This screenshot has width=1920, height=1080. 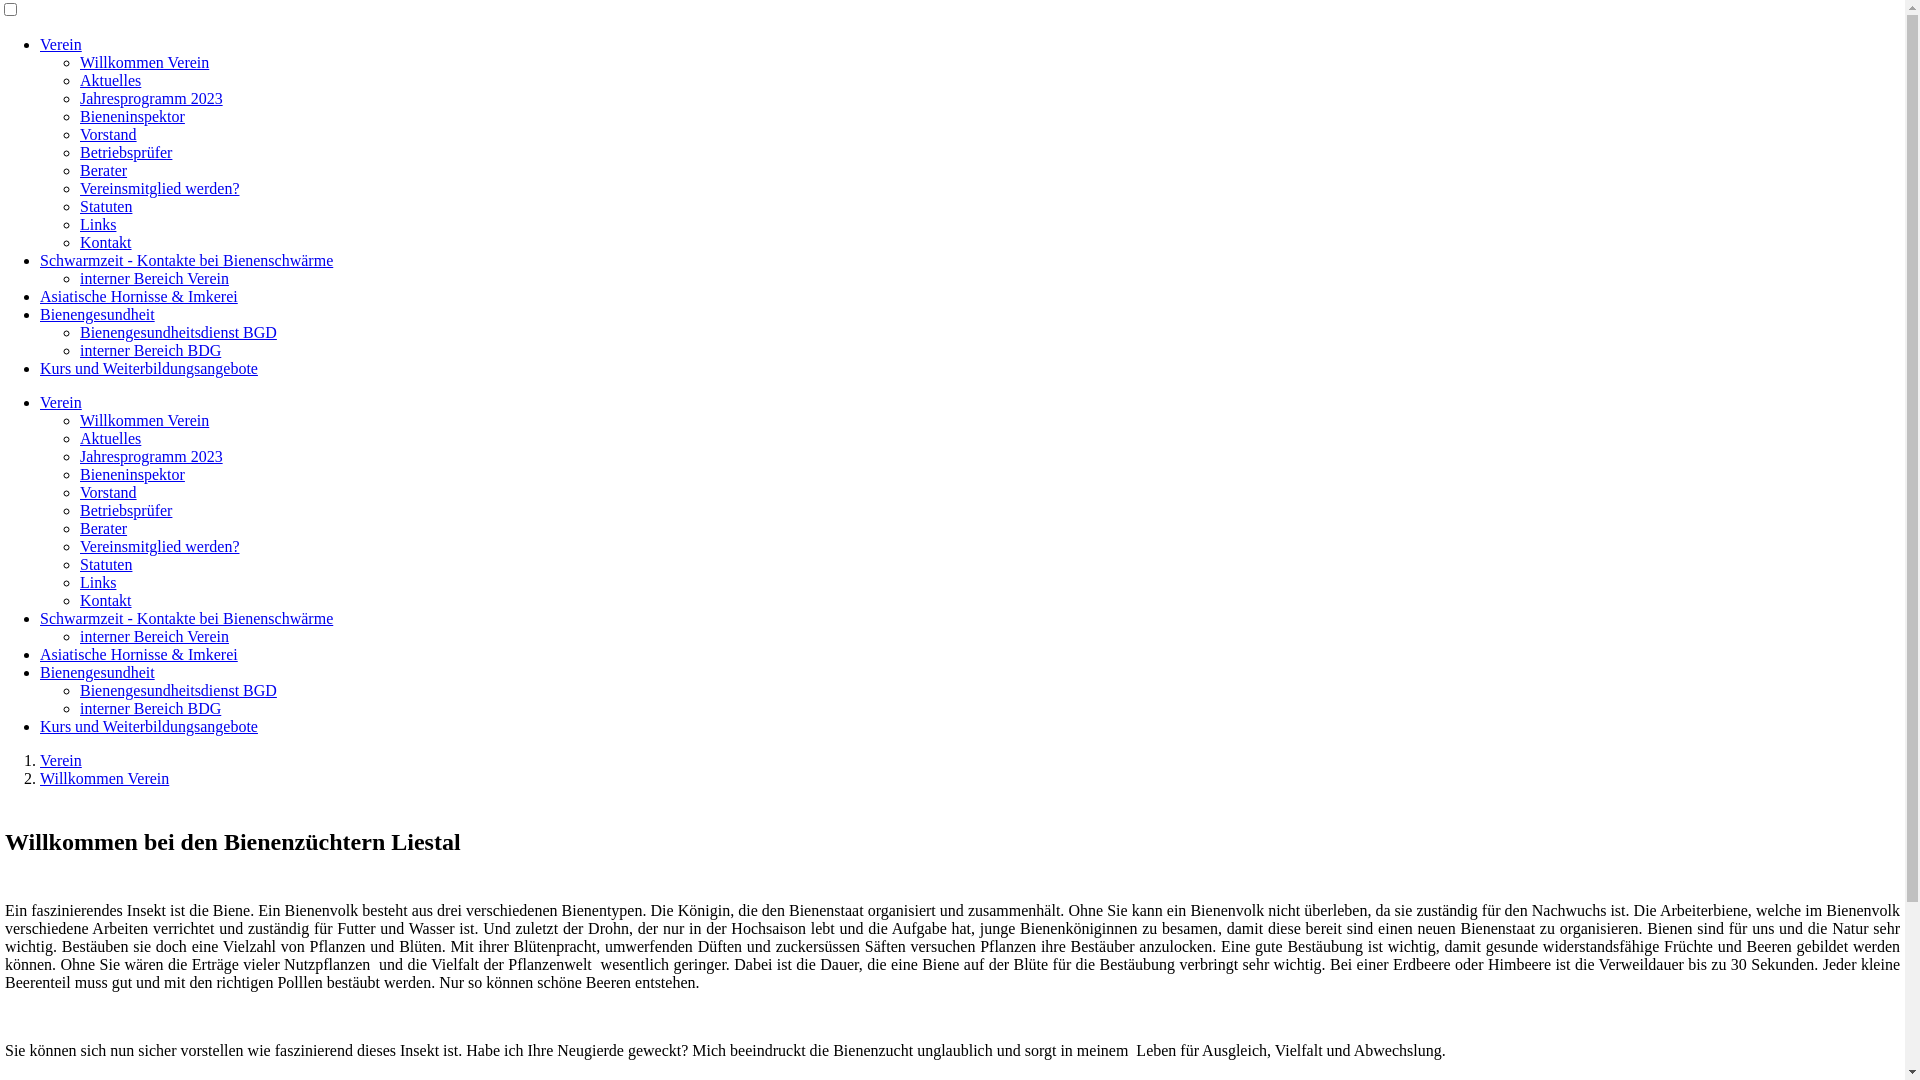 What do you see at coordinates (132, 116) in the screenshot?
I see `Bieneninspektor` at bounding box center [132, 116].